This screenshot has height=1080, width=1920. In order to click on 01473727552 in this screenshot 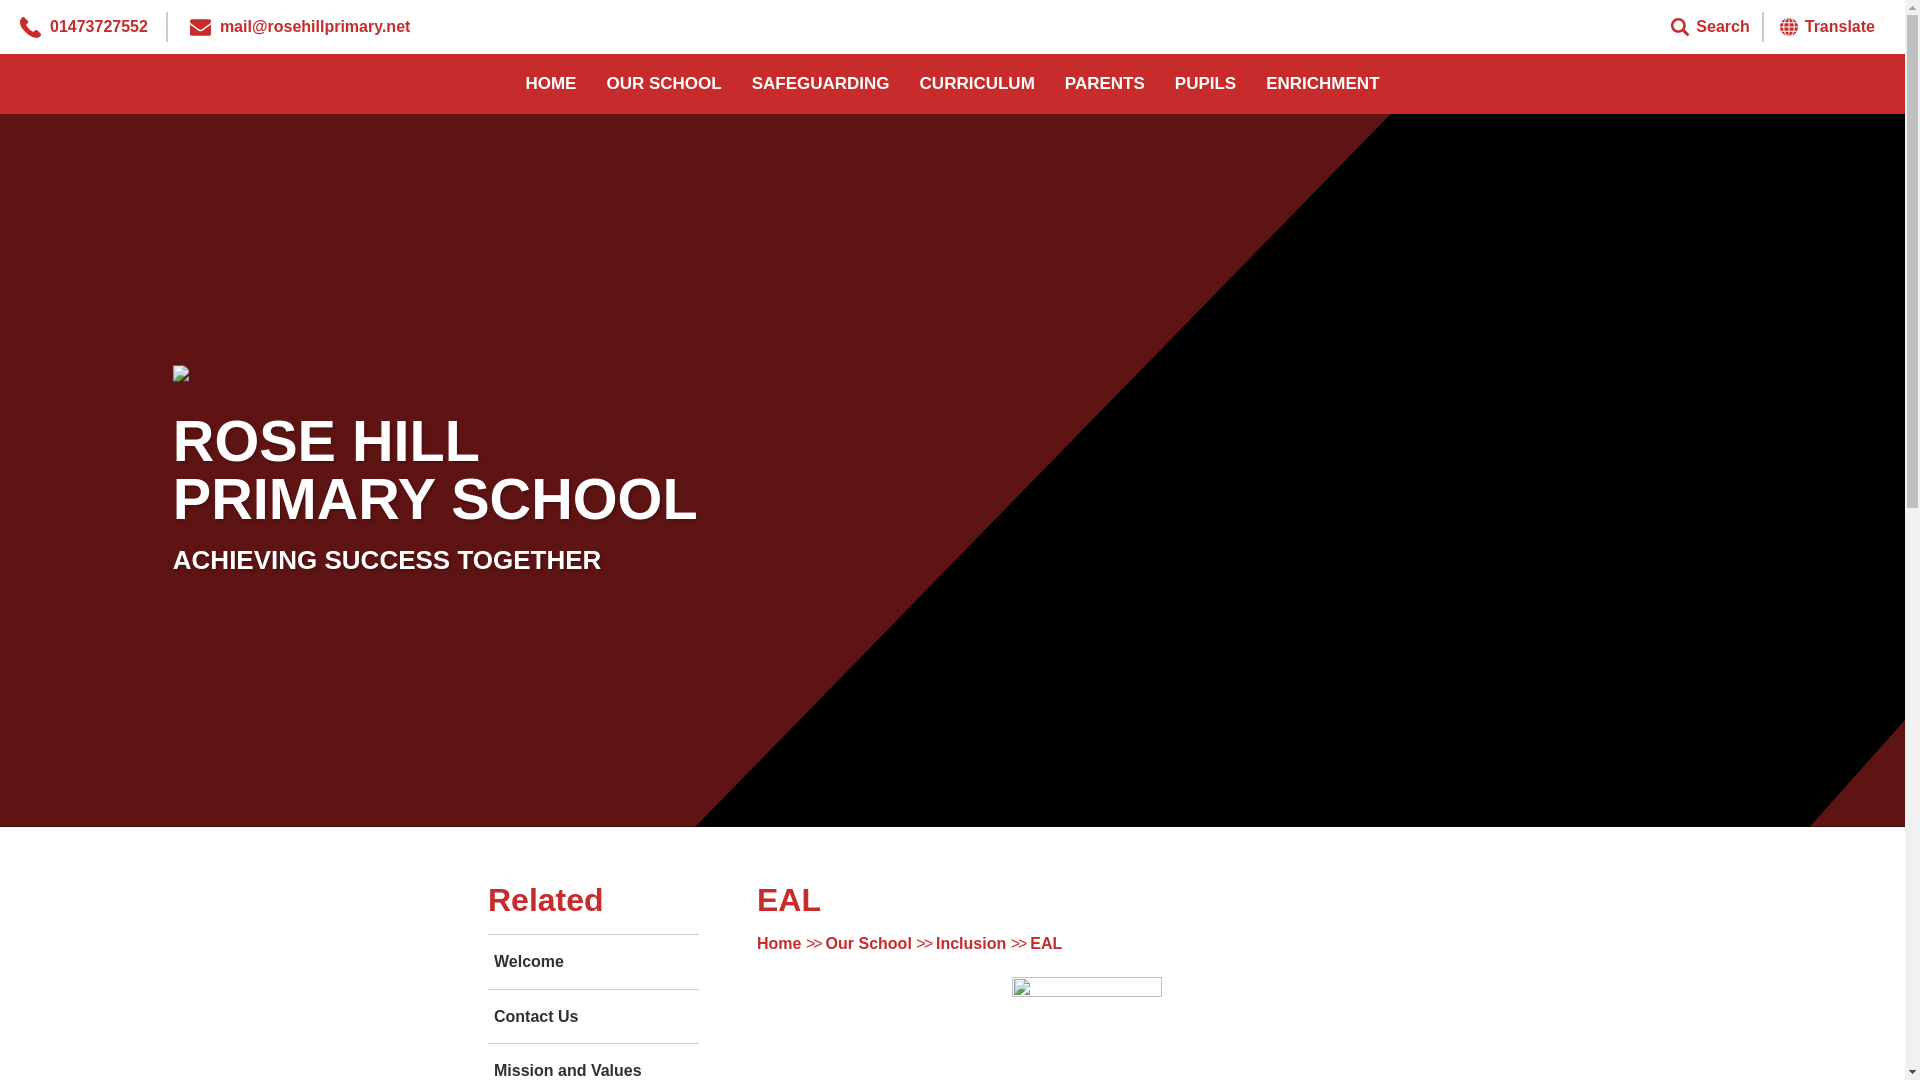, I will do `click(98, 26)`.